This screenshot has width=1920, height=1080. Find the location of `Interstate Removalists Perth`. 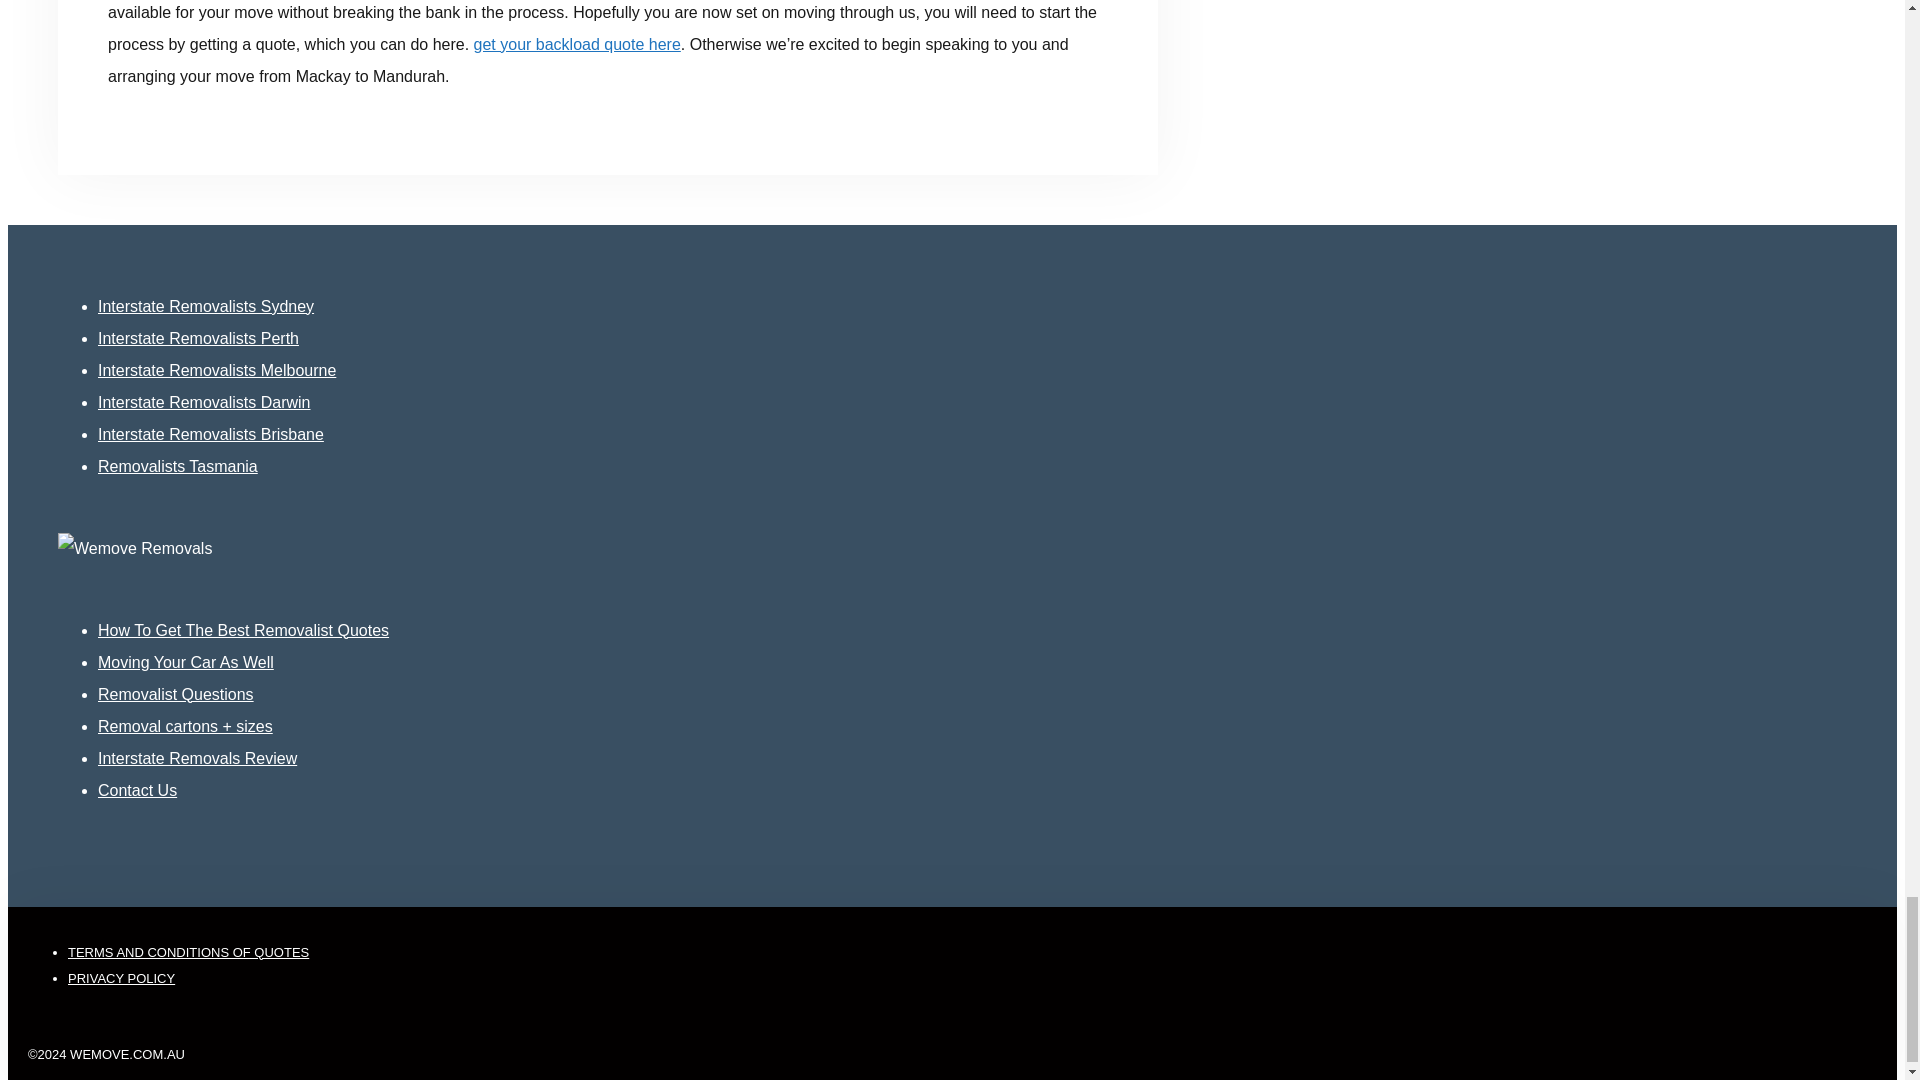

Interstate Removalists Perth is located at coordinates (198, 338).